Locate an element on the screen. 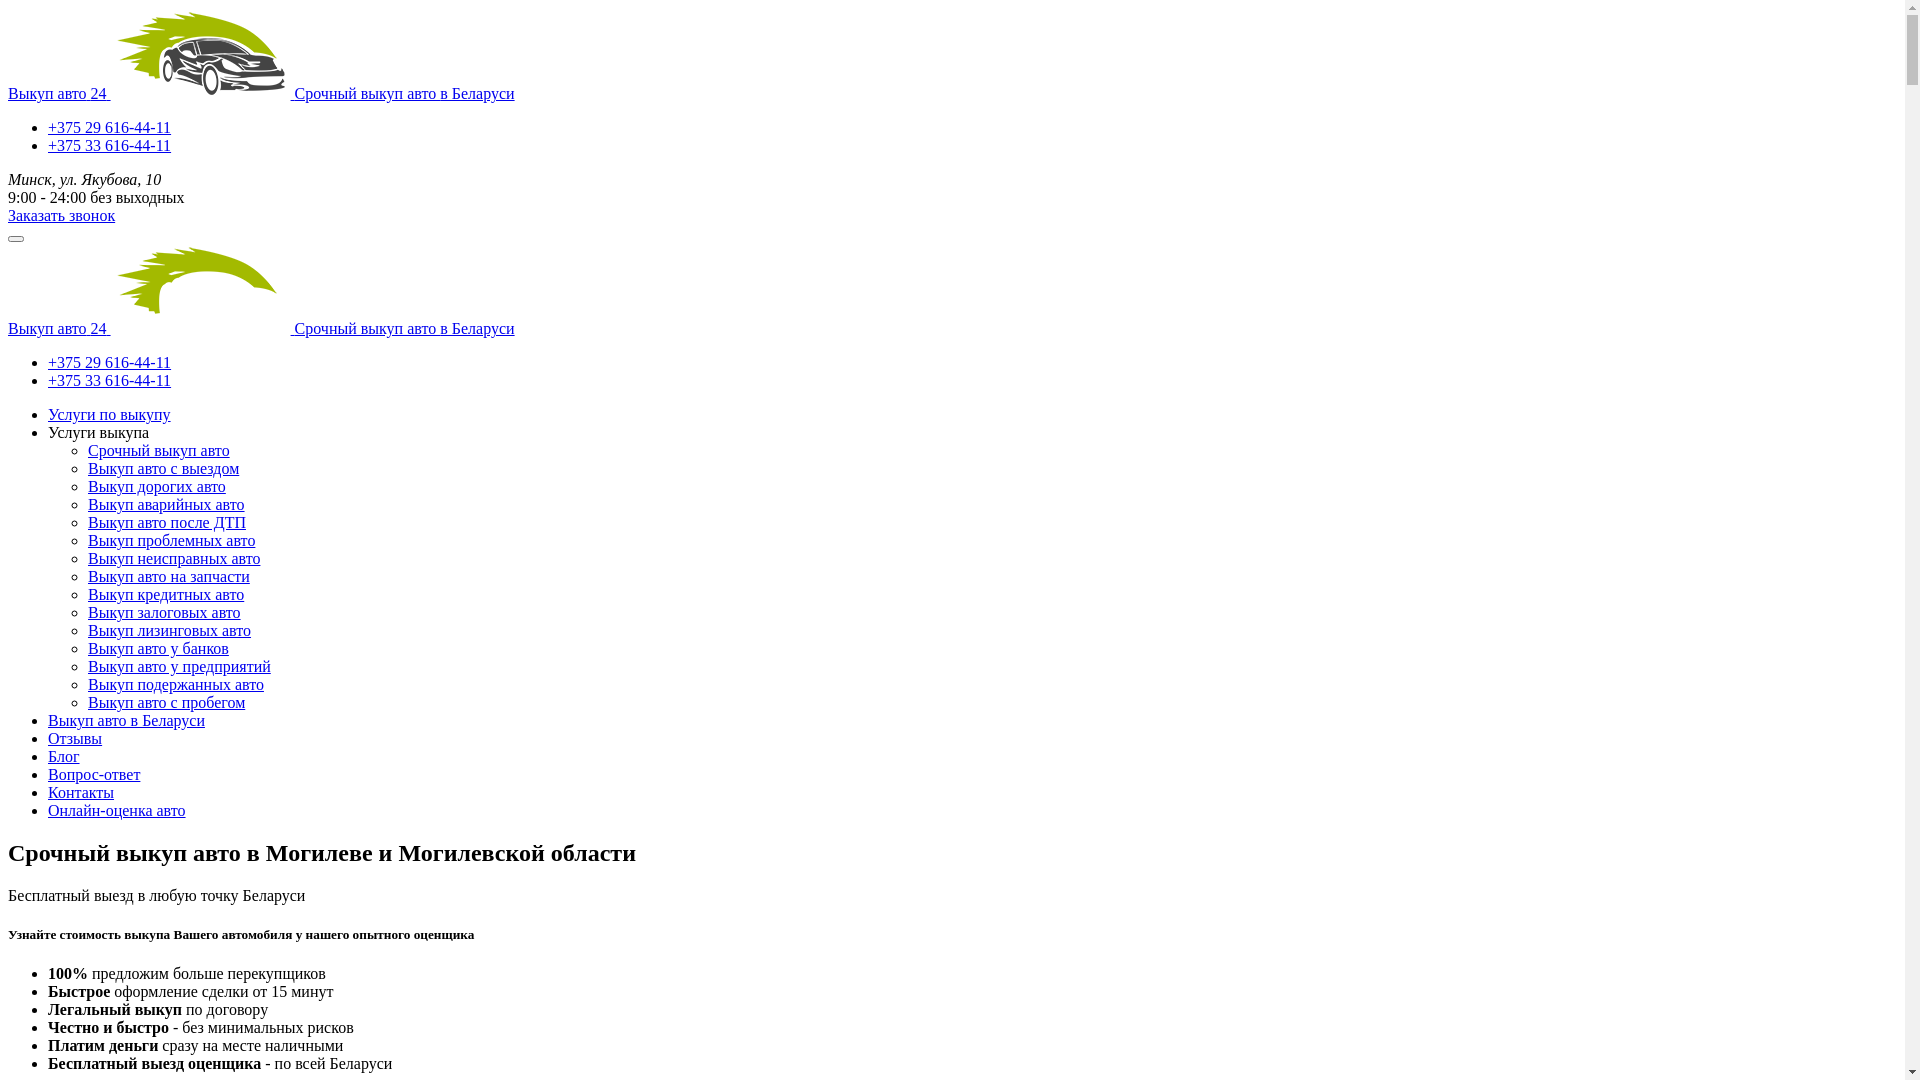 The height and width of the screenshot is (1080, 1920). +375 33 616-44-11 is located at coordinates (110, 380).